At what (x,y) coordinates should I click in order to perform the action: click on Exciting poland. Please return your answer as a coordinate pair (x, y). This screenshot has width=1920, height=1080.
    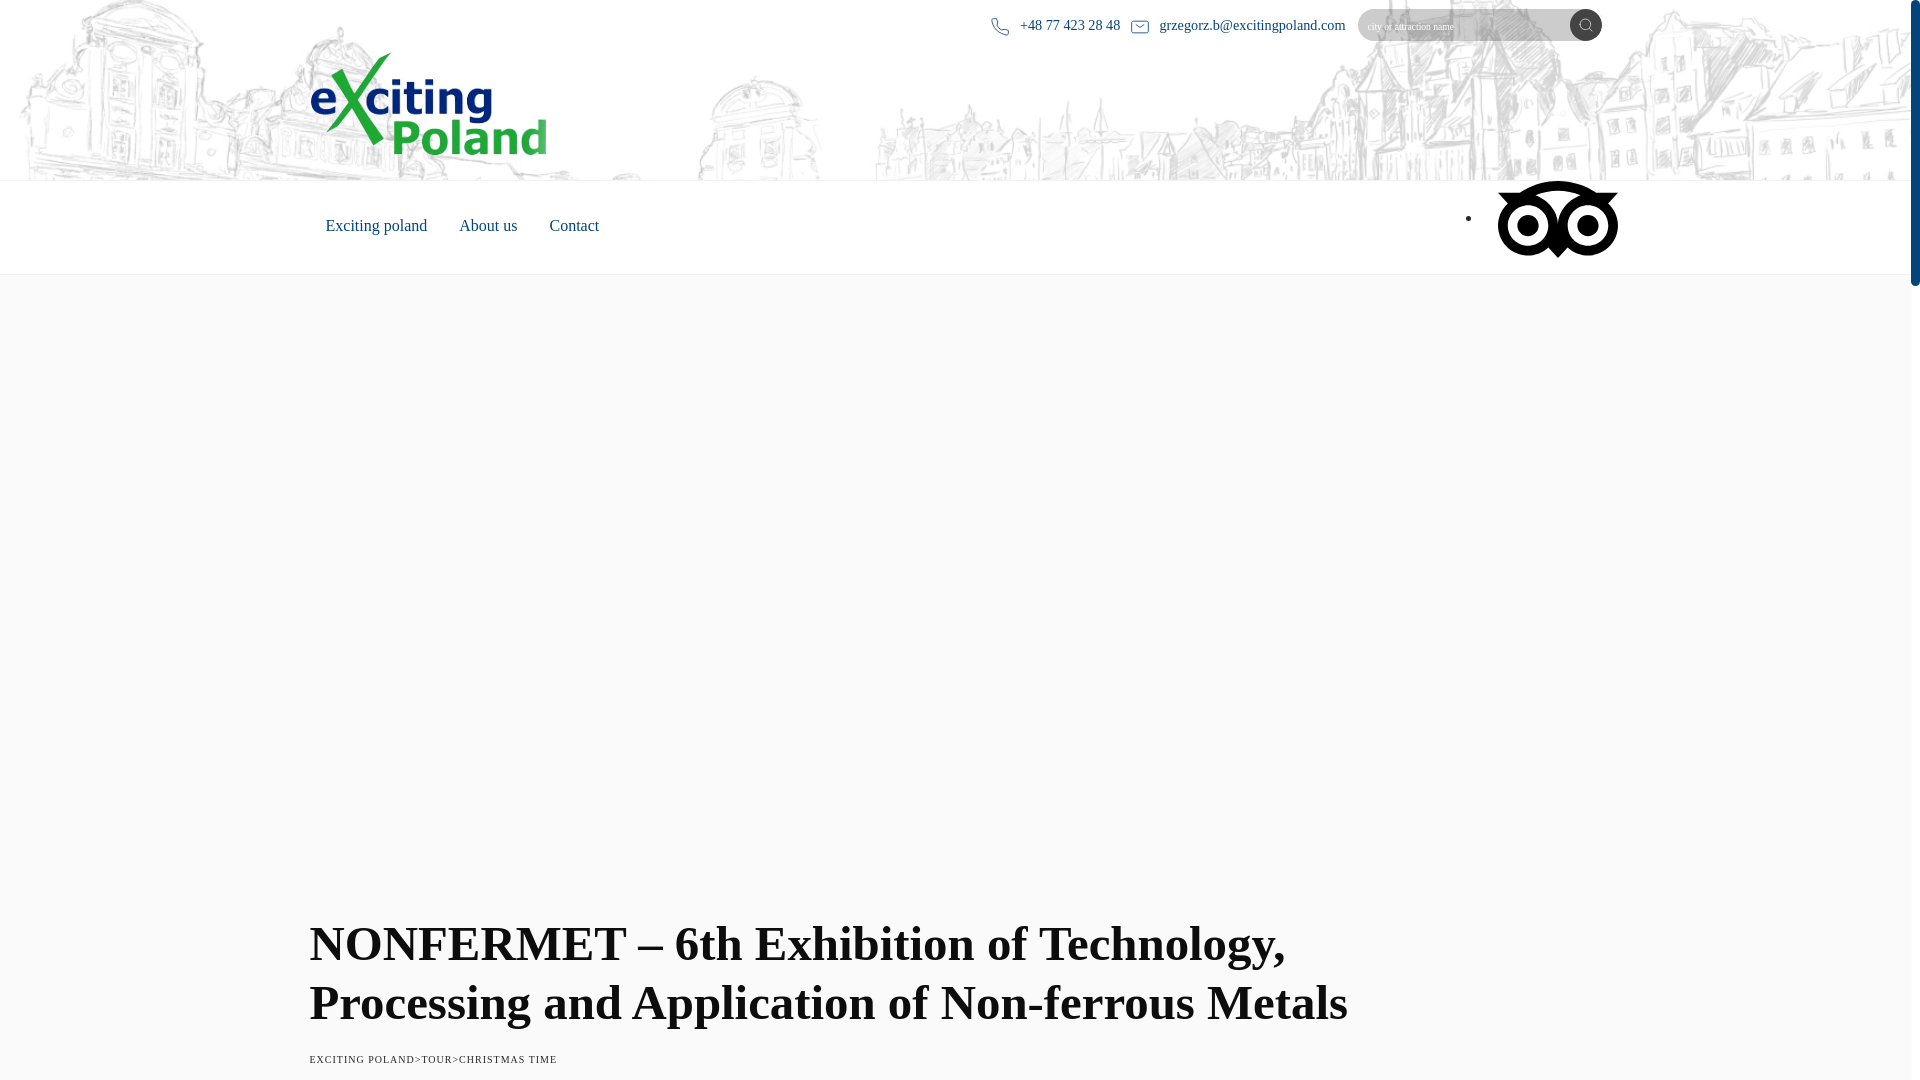
    Looking at the image, I should click on (376, 228).